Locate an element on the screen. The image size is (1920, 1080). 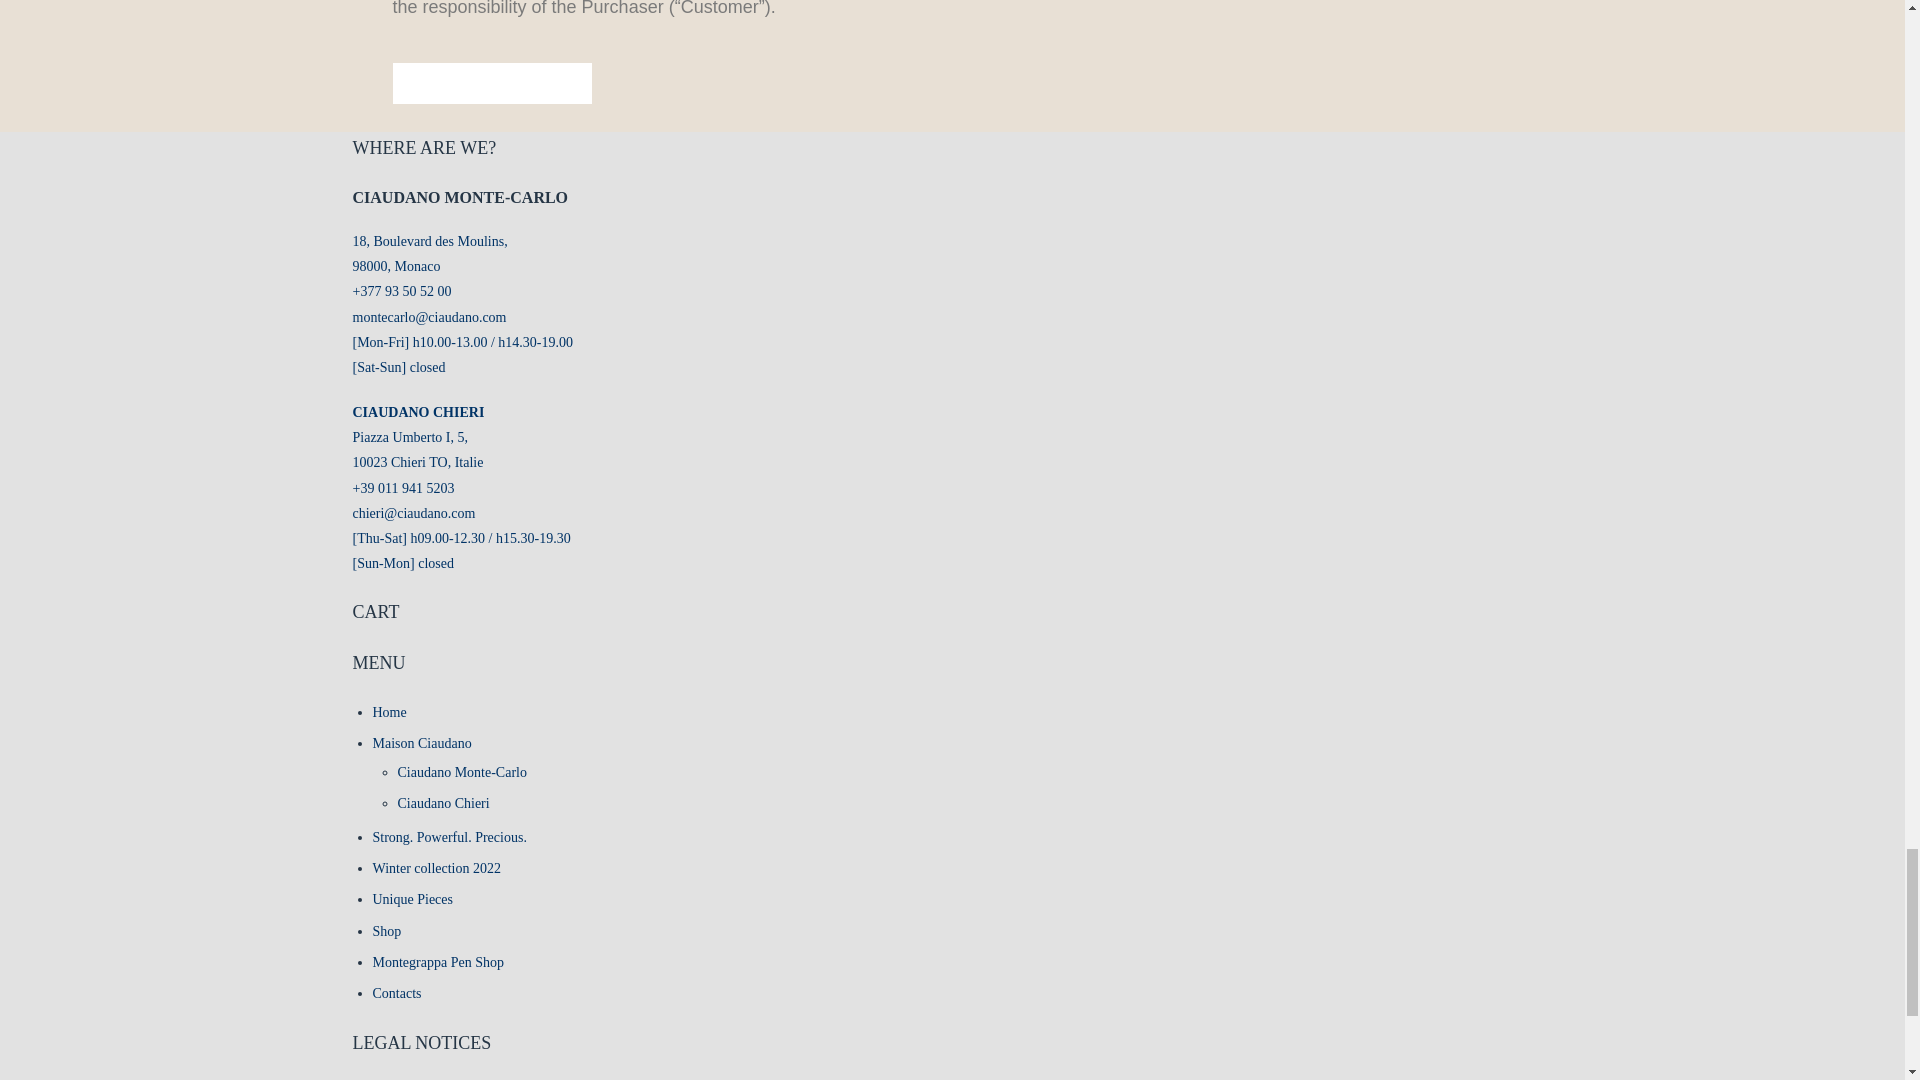
Montegrappa Pen Shop is located at coordinates (438, 962).